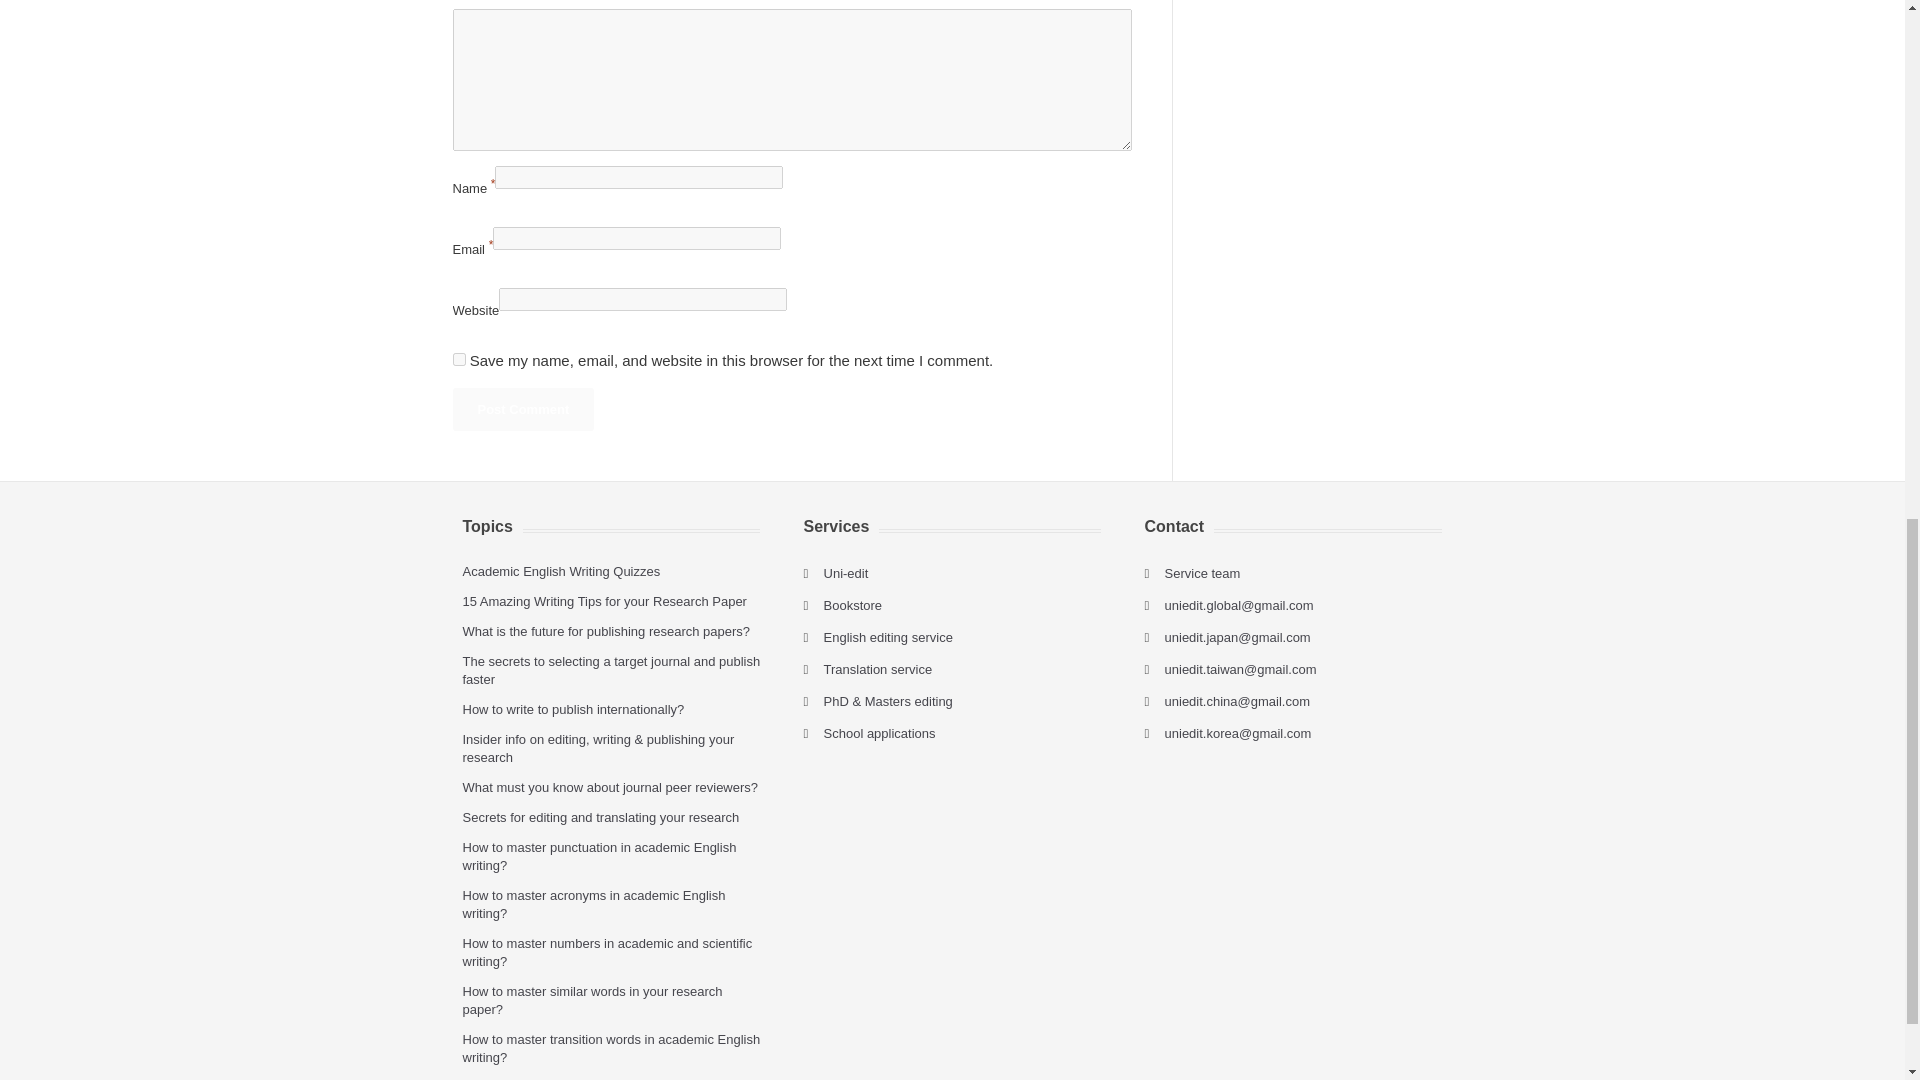 This screenshot has height=1080, width=1920. What do you see at coordinates (1202, 573) in the screenshot?
I see `Service team` at bounding box center [1202, 573].